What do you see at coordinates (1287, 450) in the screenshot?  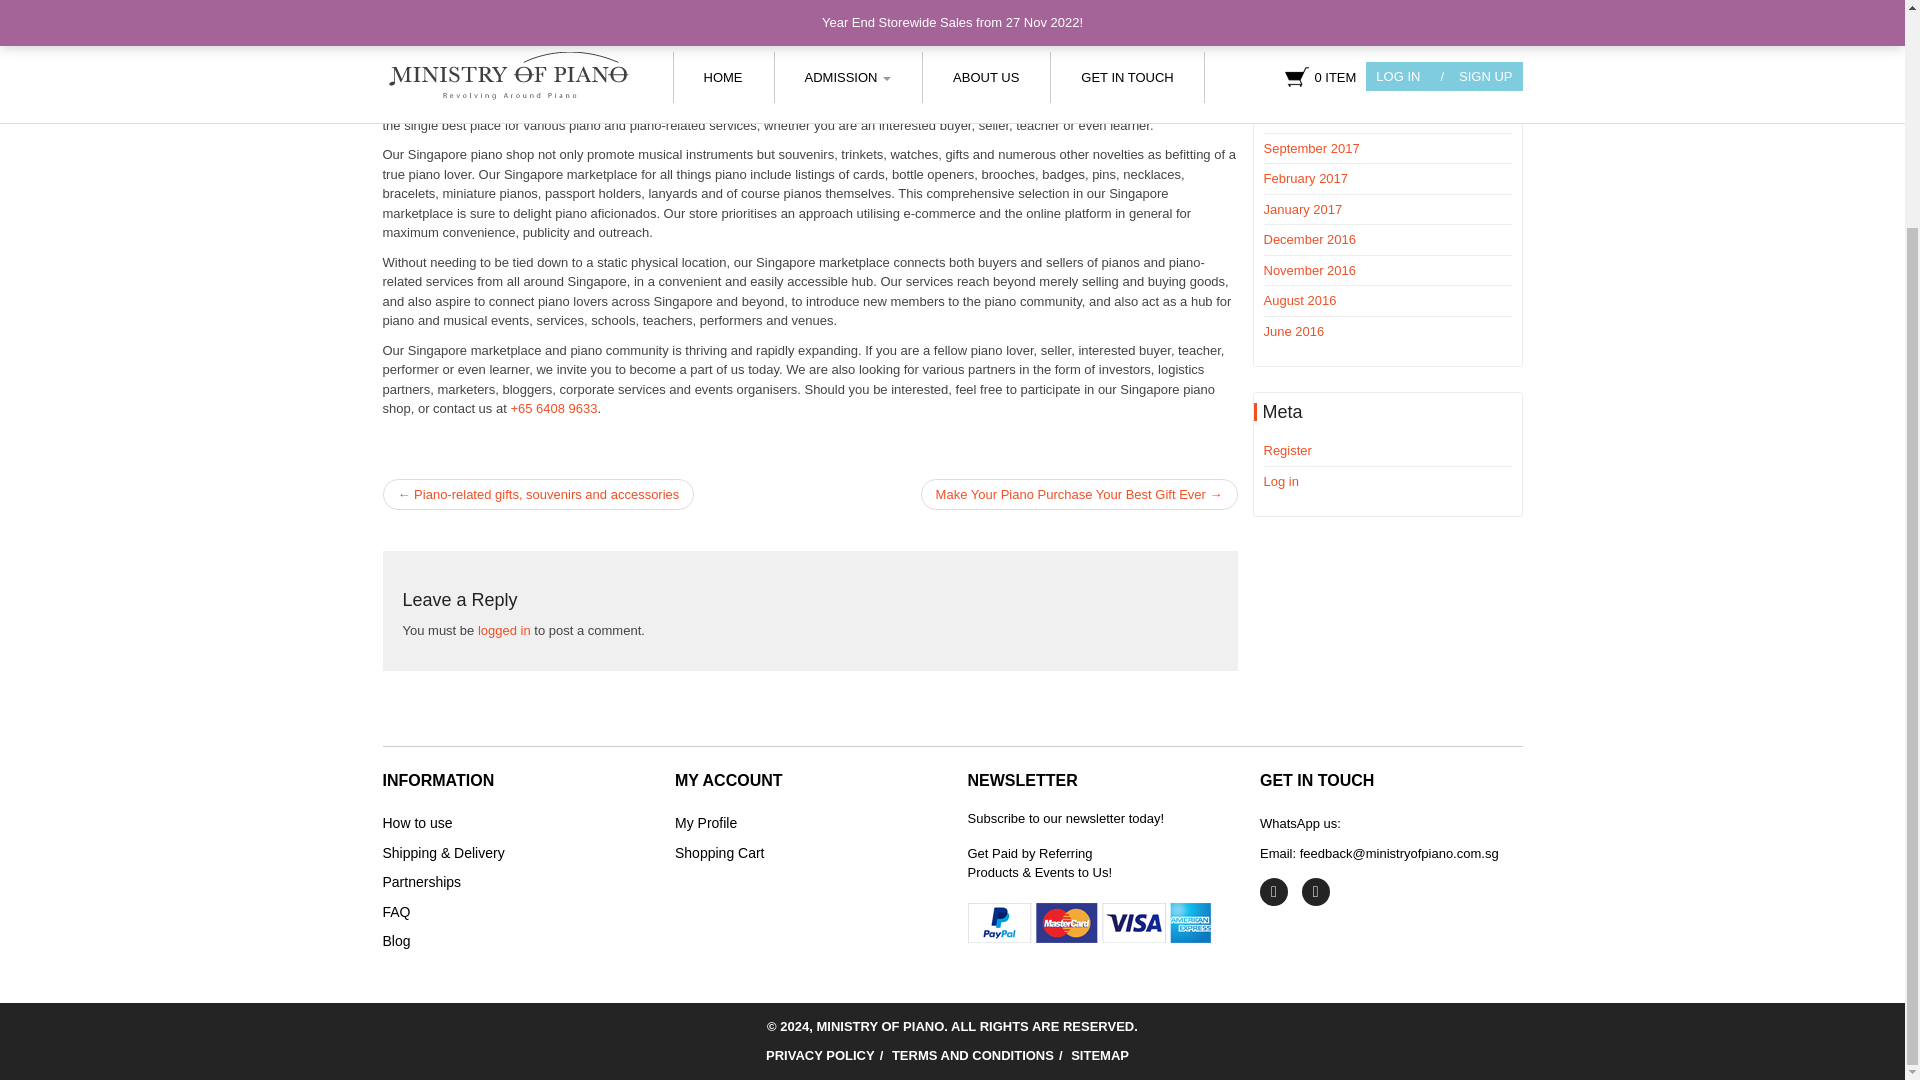 I see `Register` at bounding box center [1287, 450].